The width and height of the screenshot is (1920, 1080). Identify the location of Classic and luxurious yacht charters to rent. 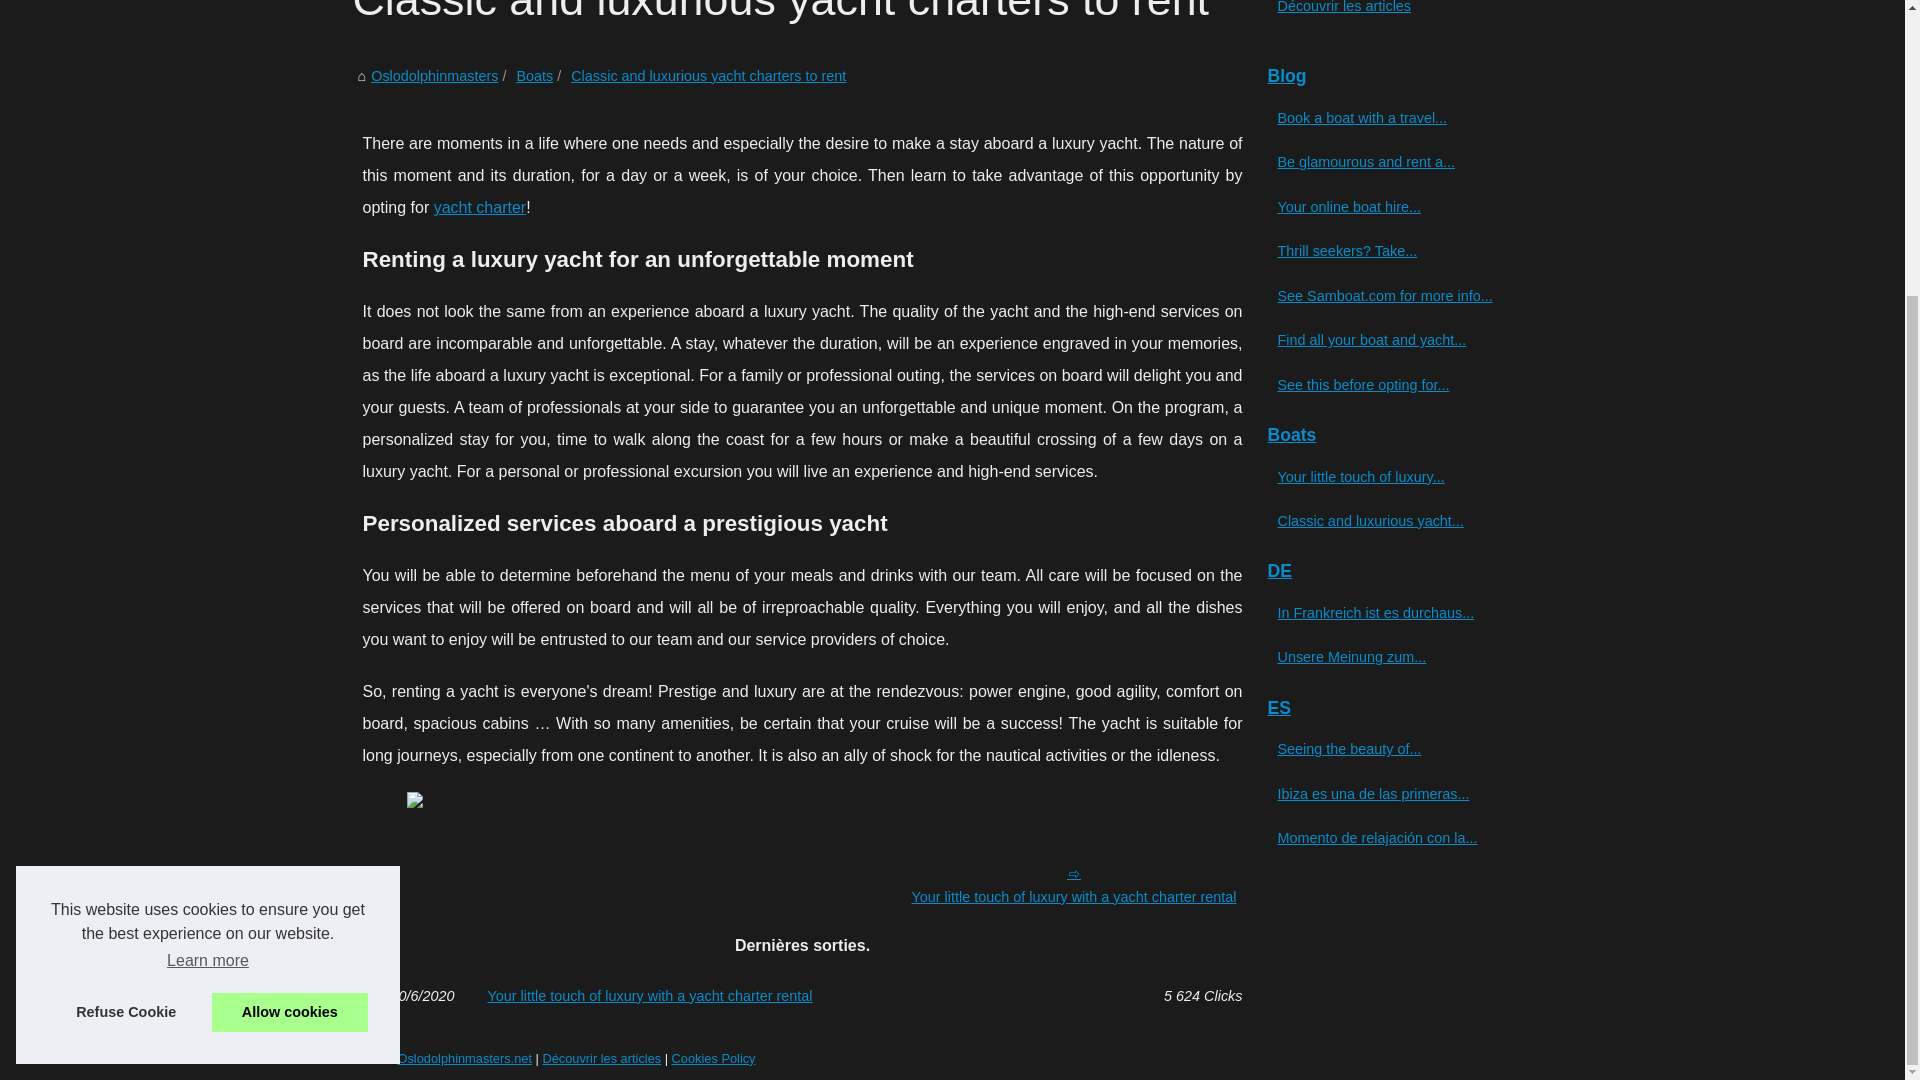
(708, 76).